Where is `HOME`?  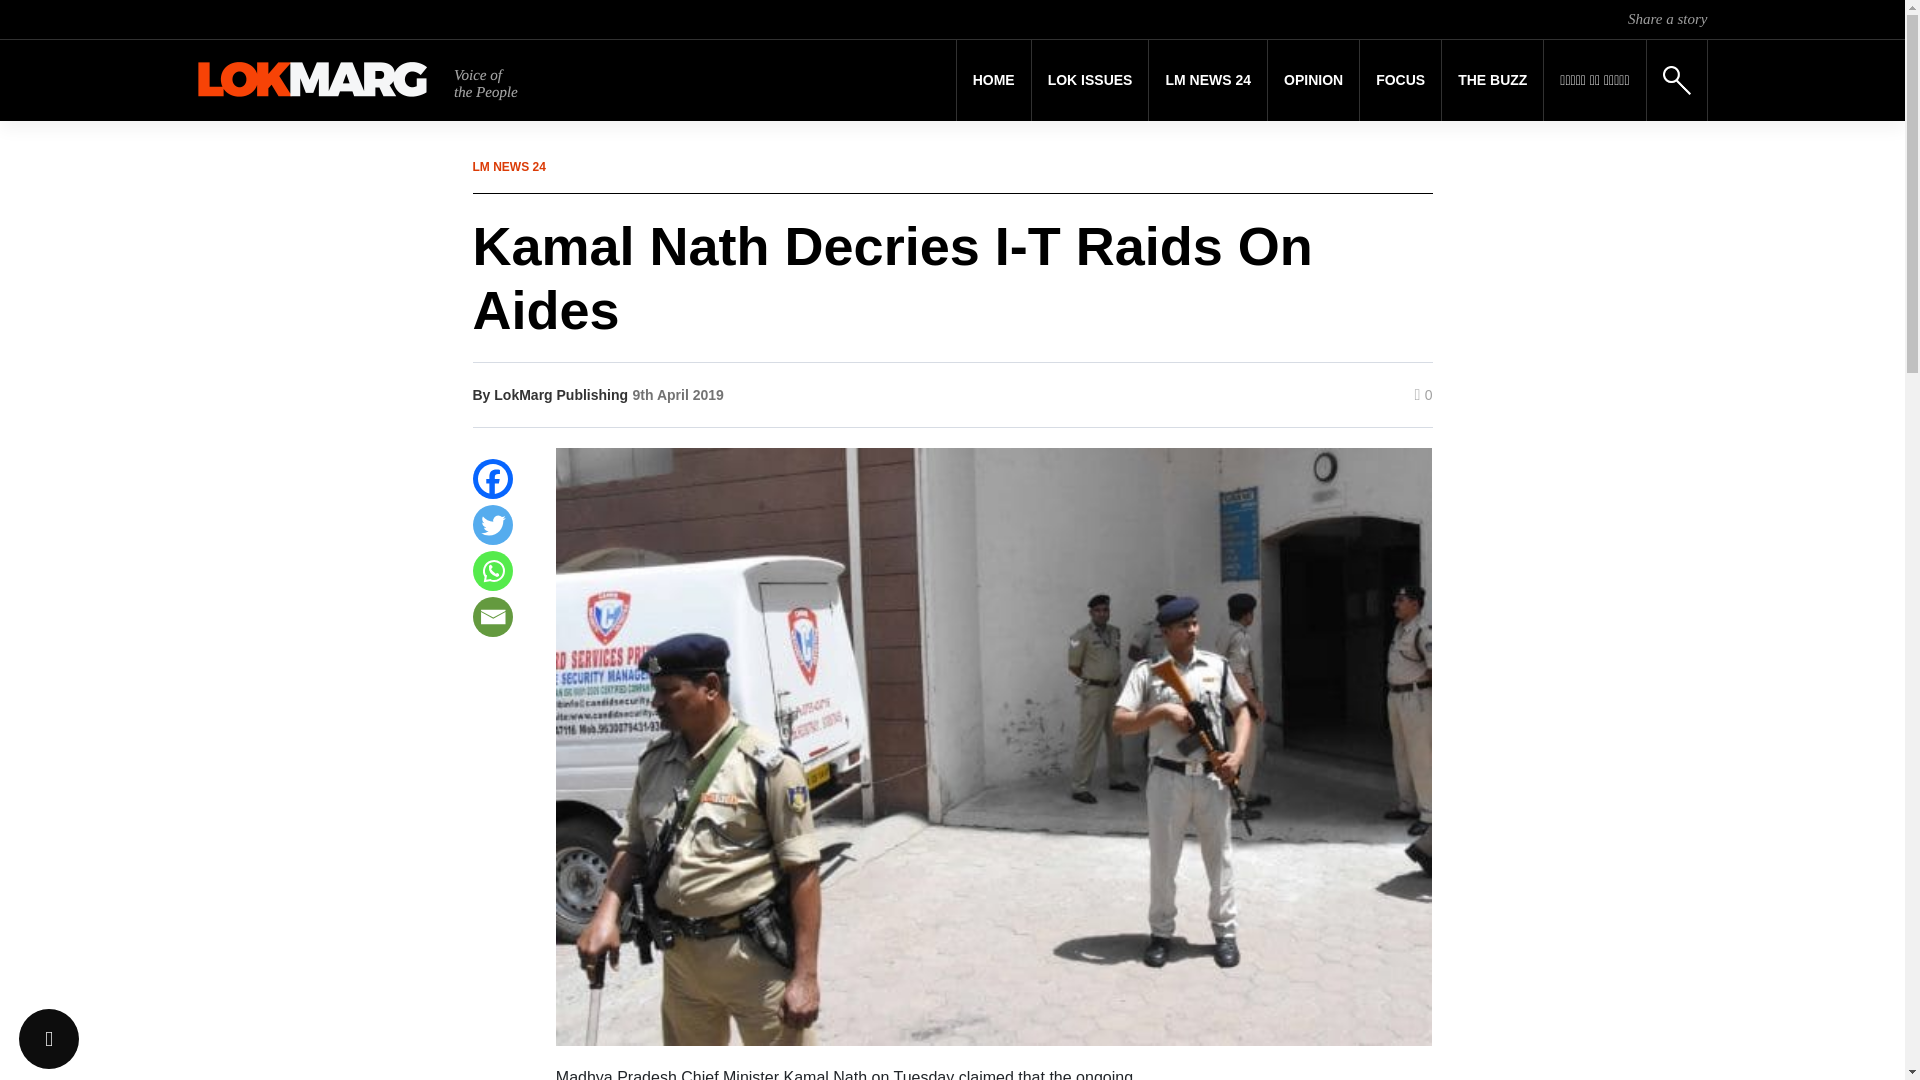 HOME is located at coordinates (994, 80).